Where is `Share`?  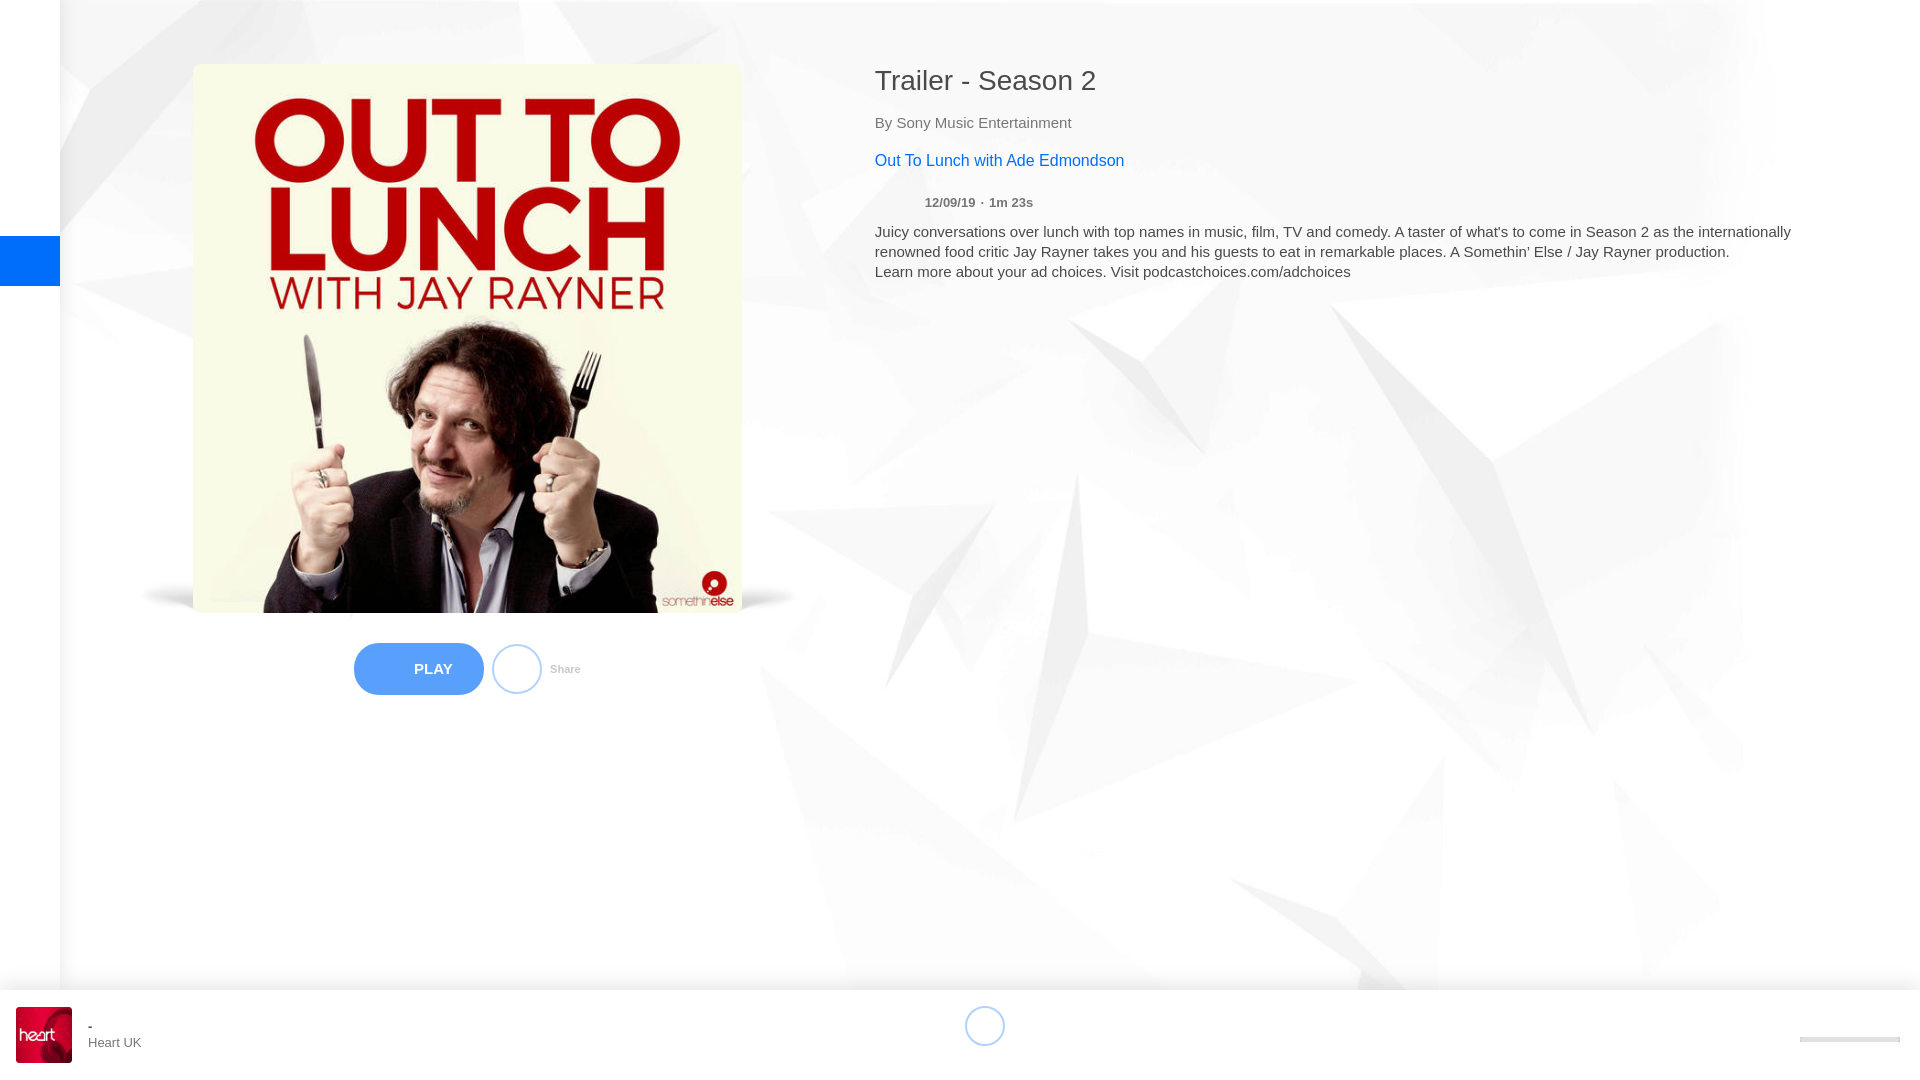
Share is located at coordinates (536, 668).